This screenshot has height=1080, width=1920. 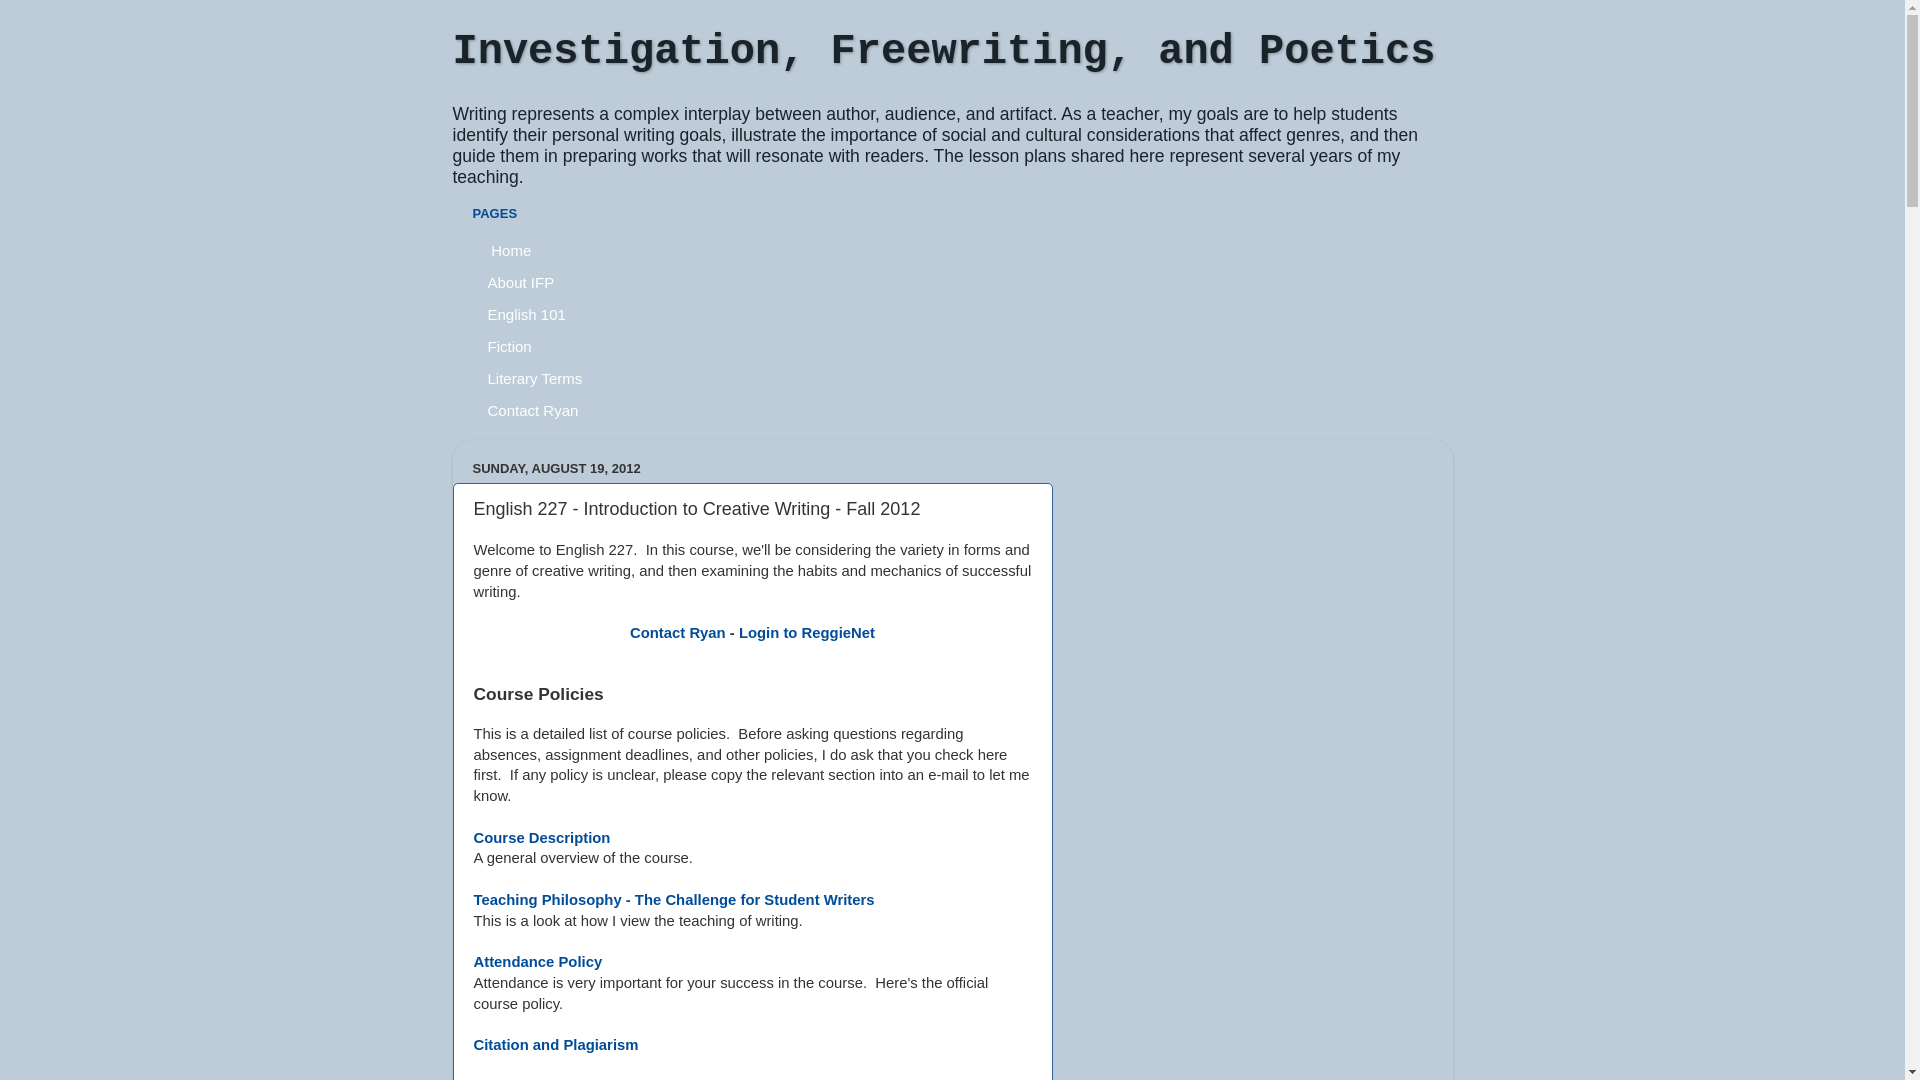 I want to click on Home, so click(x=510, y=250).